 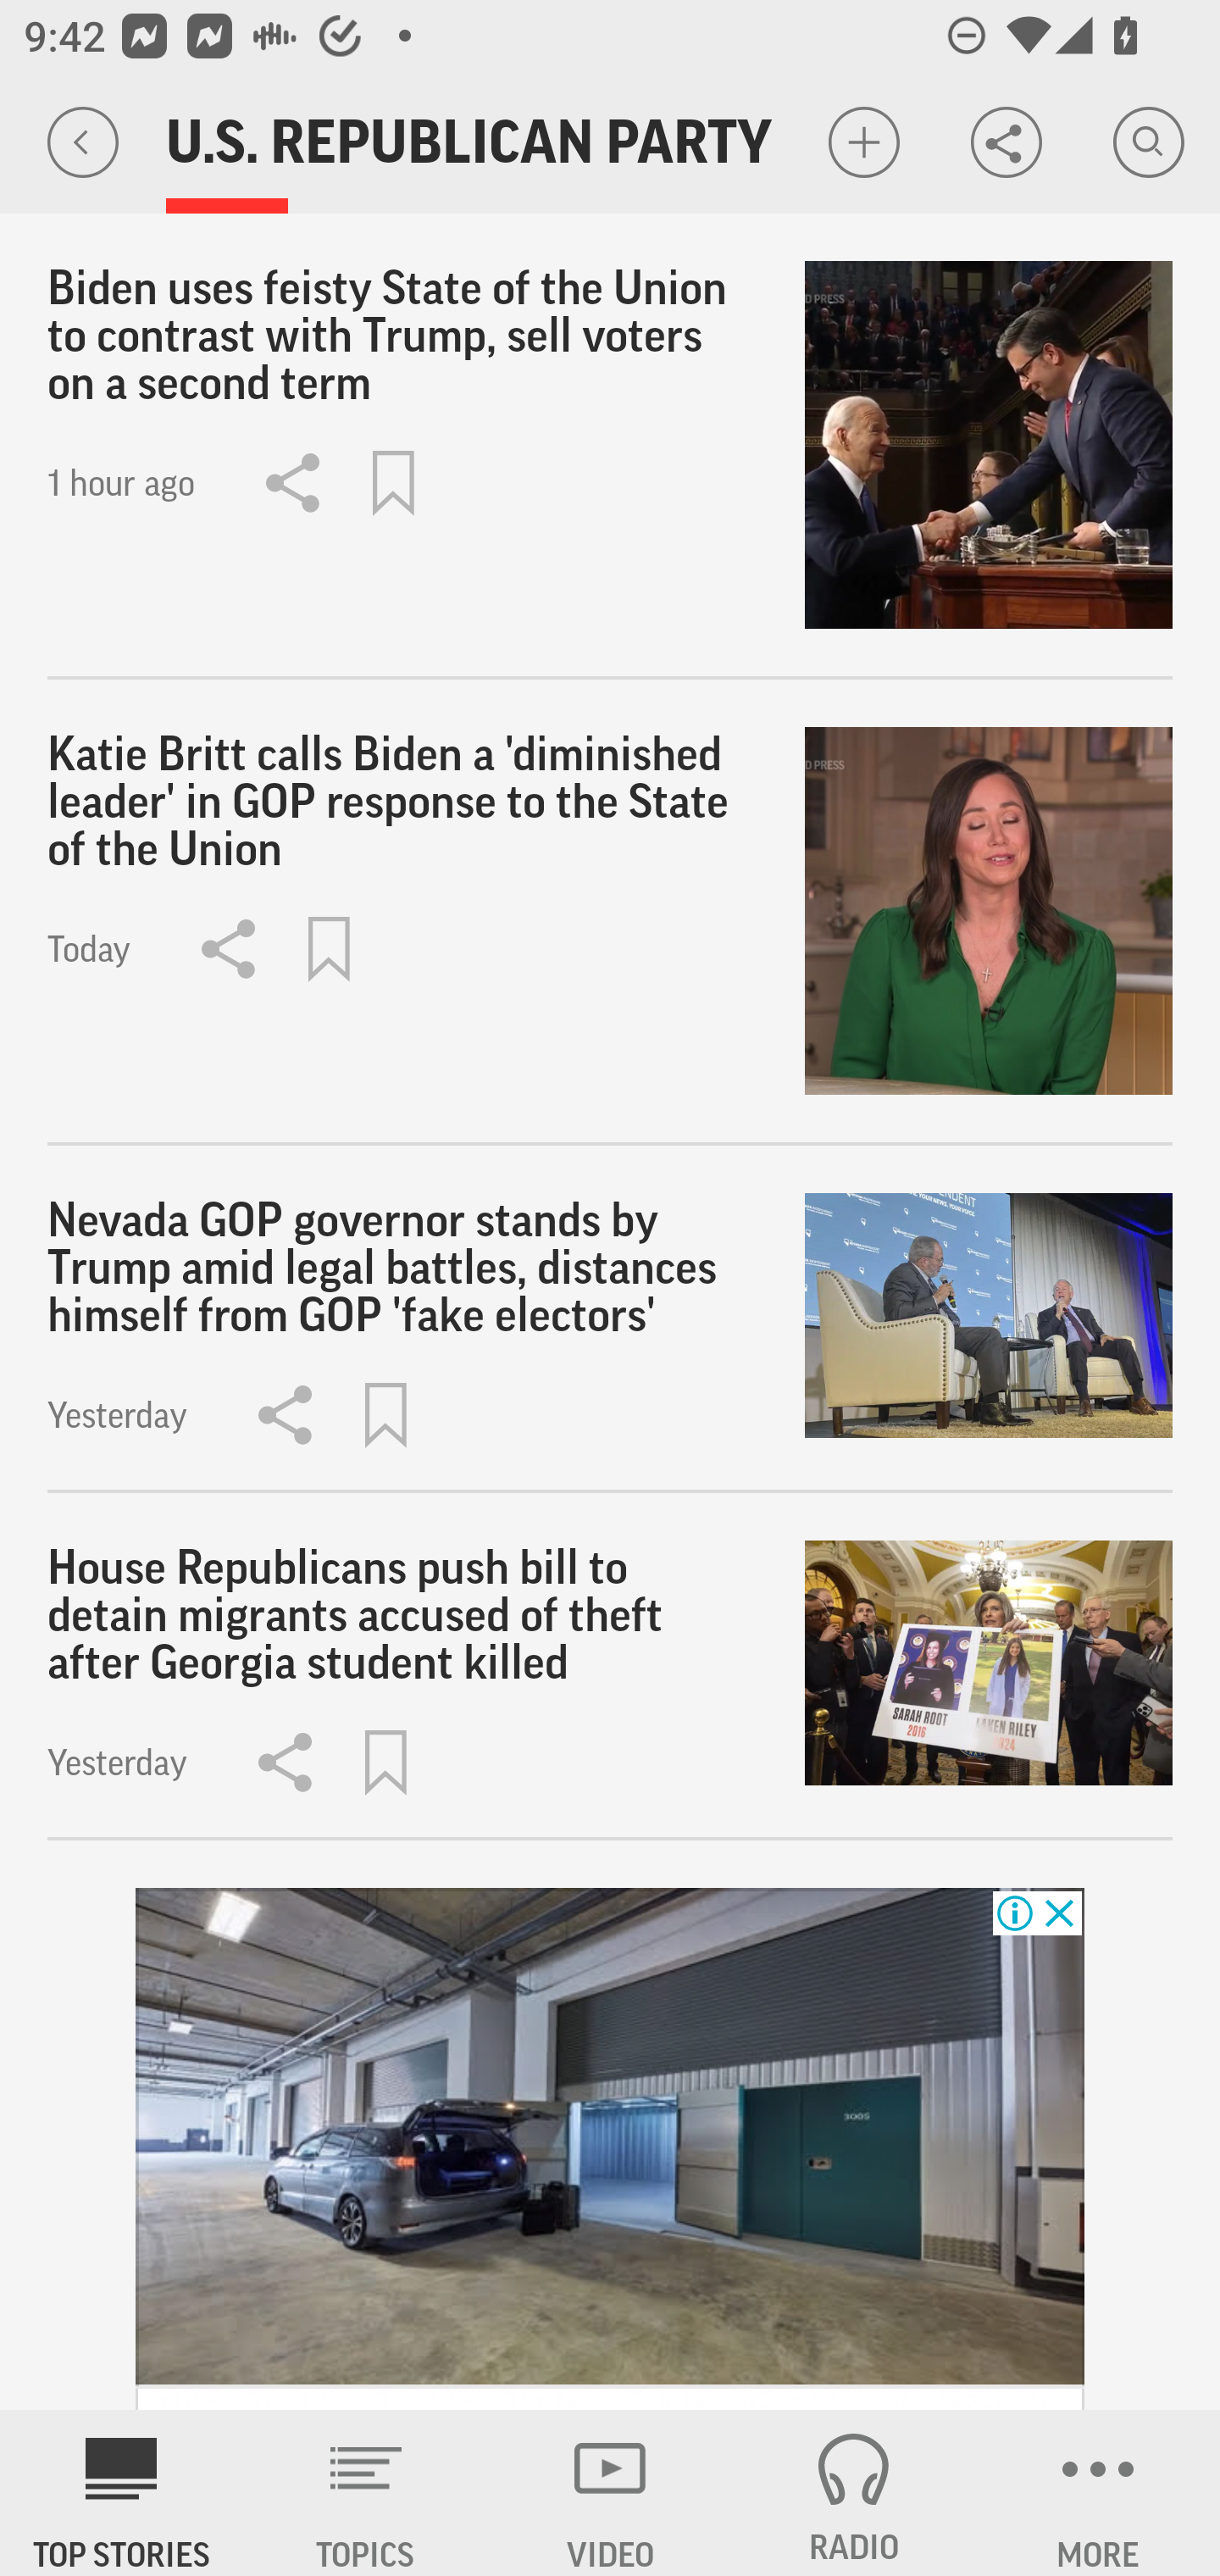 What do you see at coordinates (610, 2493) in the screenshot?
I see `VIDEO` at bounding box center [610, 2493].